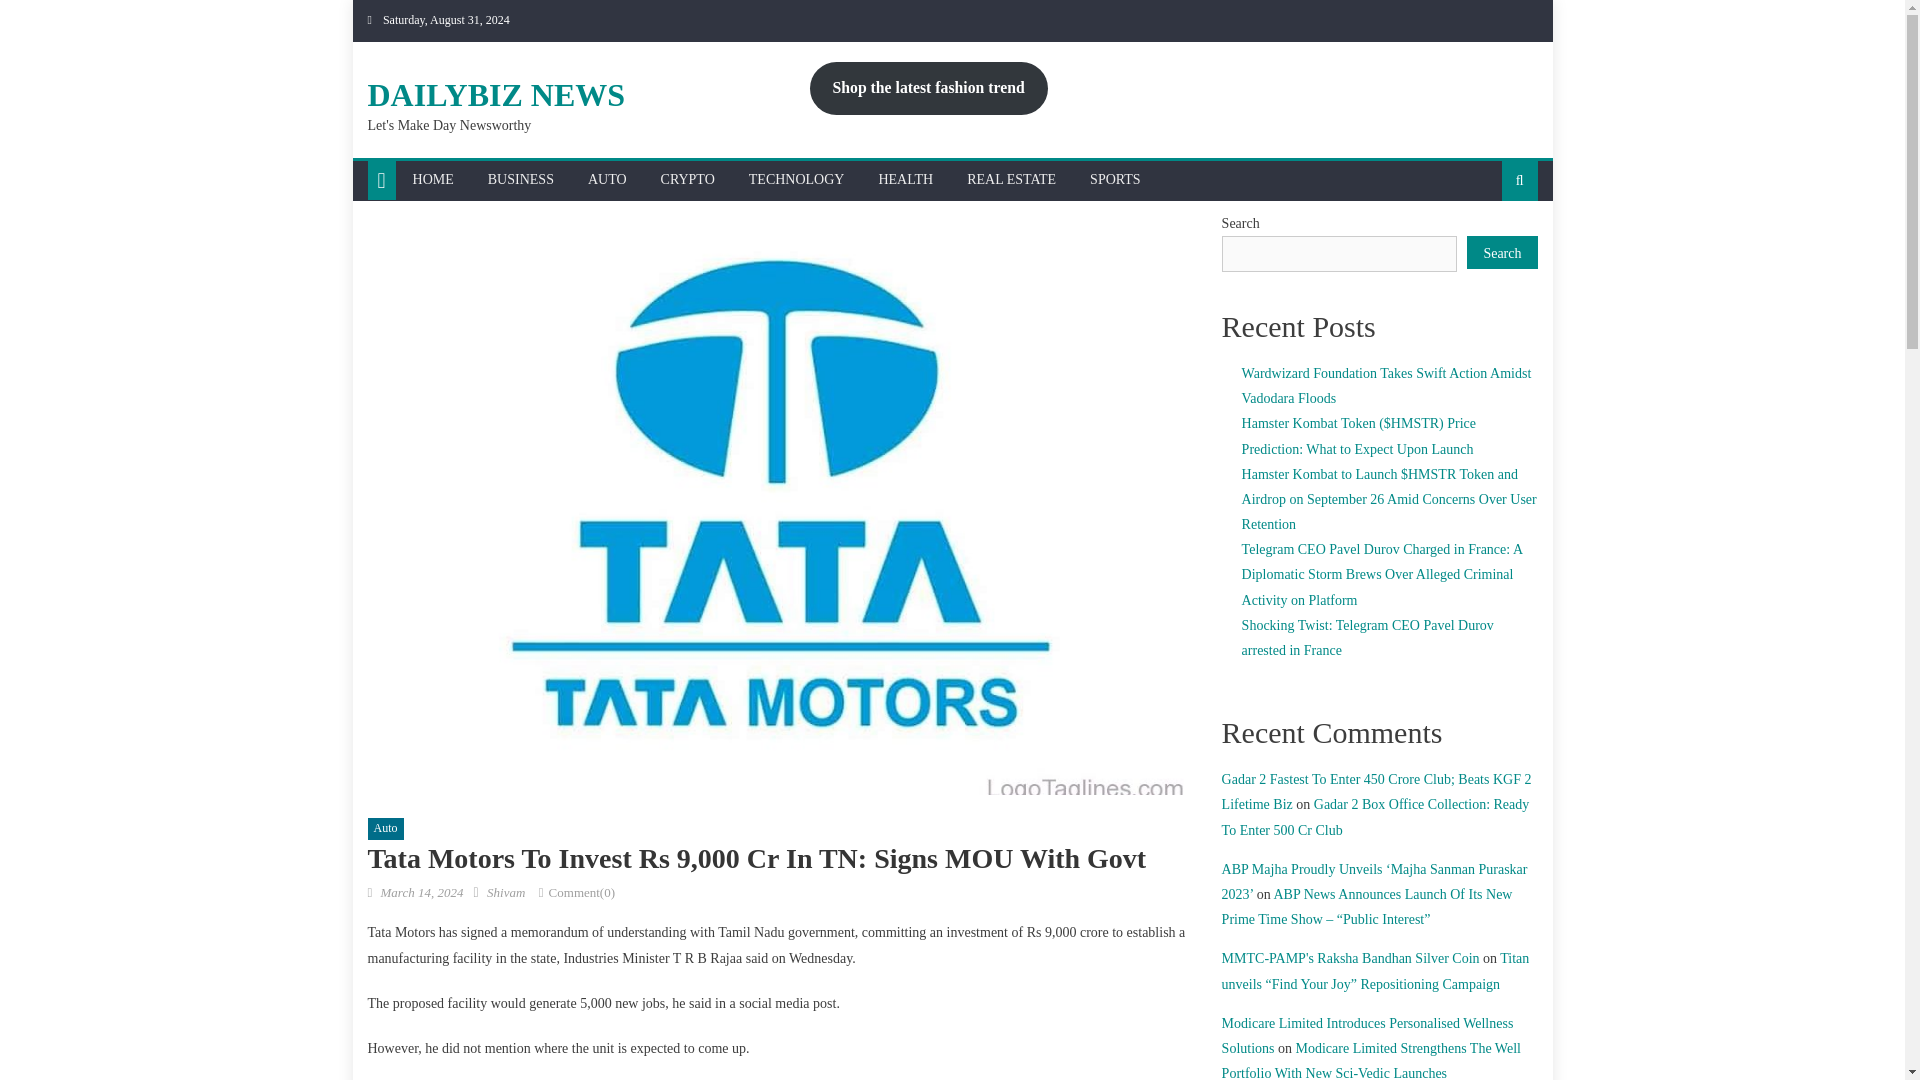 The width and height of the screenshot is (1920, 1080). What do you see at coordinates (506, 892) in the screenshot?
I see `Shivam` at bounding box center [506, 892].